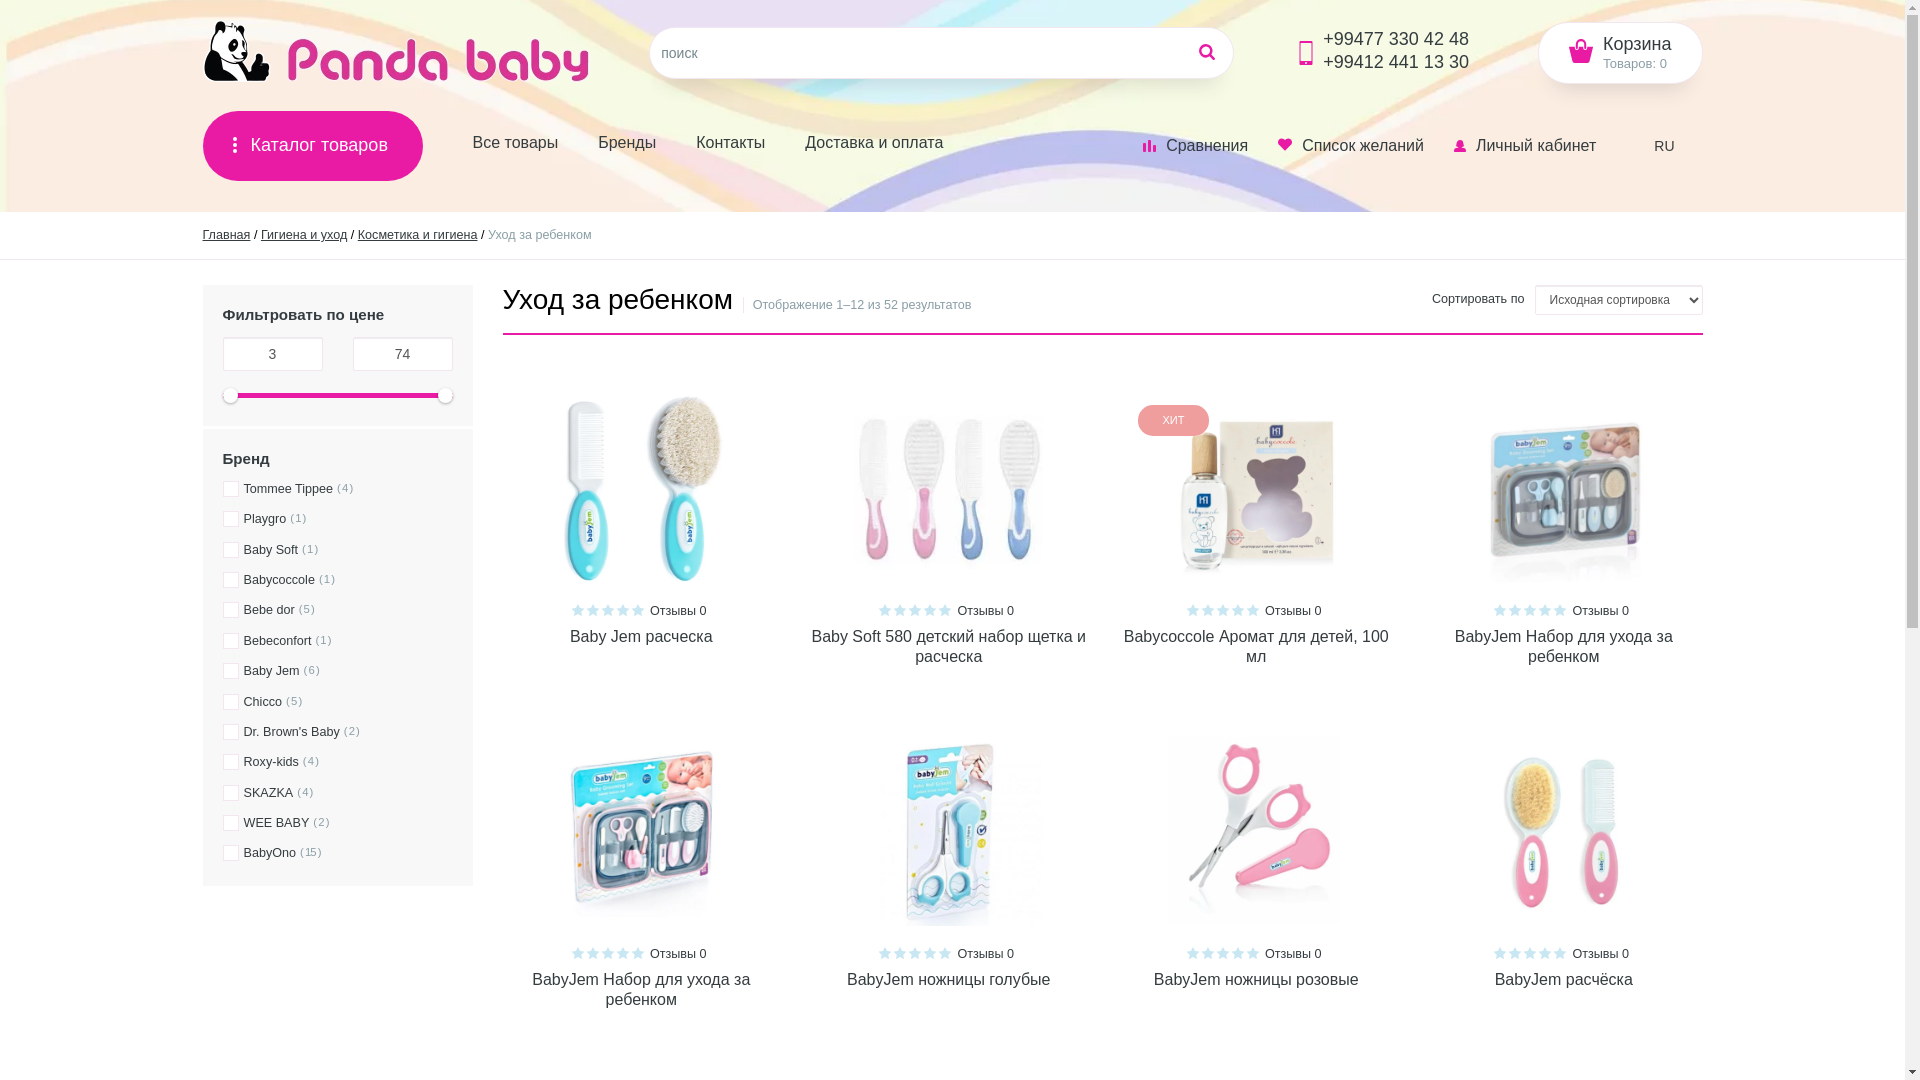 Image resolution: width=1920 pixels, height=1080 pixels. What do you see at coordinates (1545, 953) in the screenshot?
I see `0 out of 5 stars` at bounding box center [1545, 953].